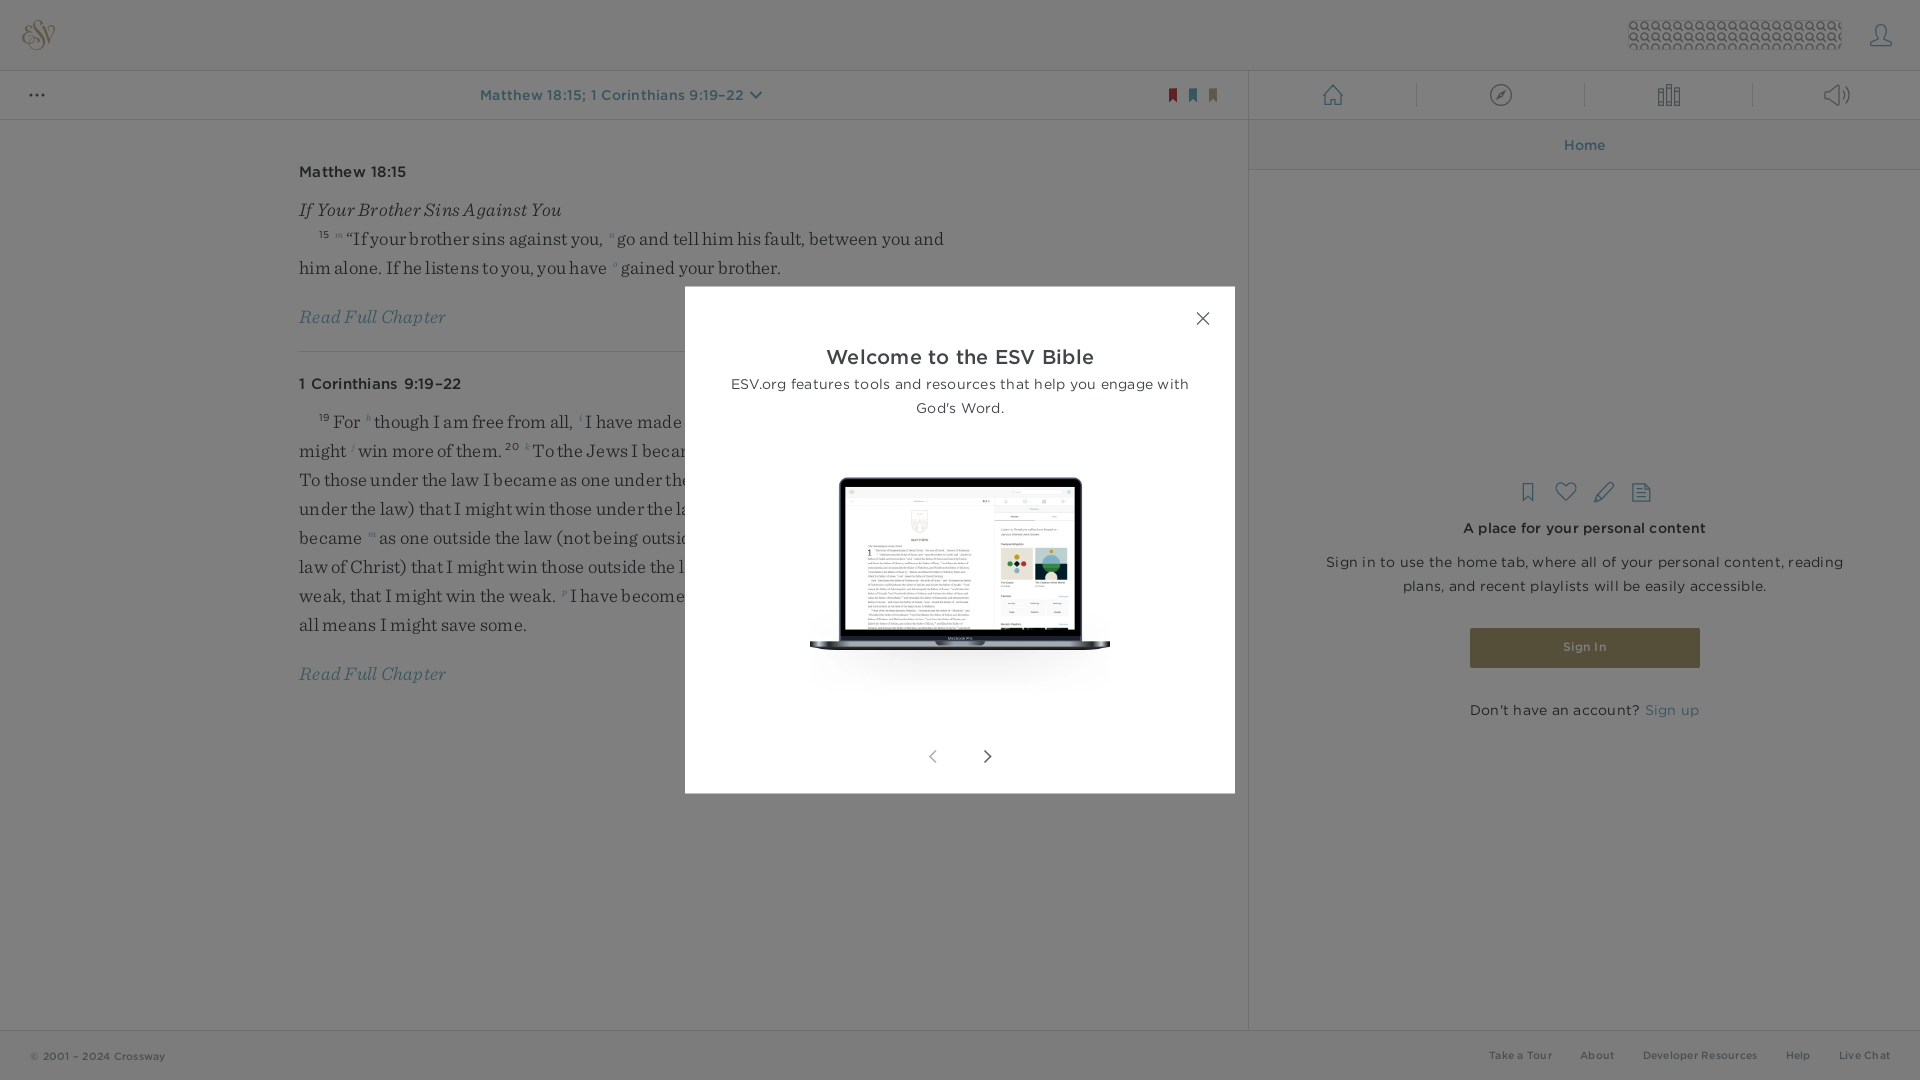 This screenshot has height=1080, width=1920. What do you see at coordinates (1520, 1054) in the screenshot?
I see `Take a Tour` at bounding box center [1520, 1054].